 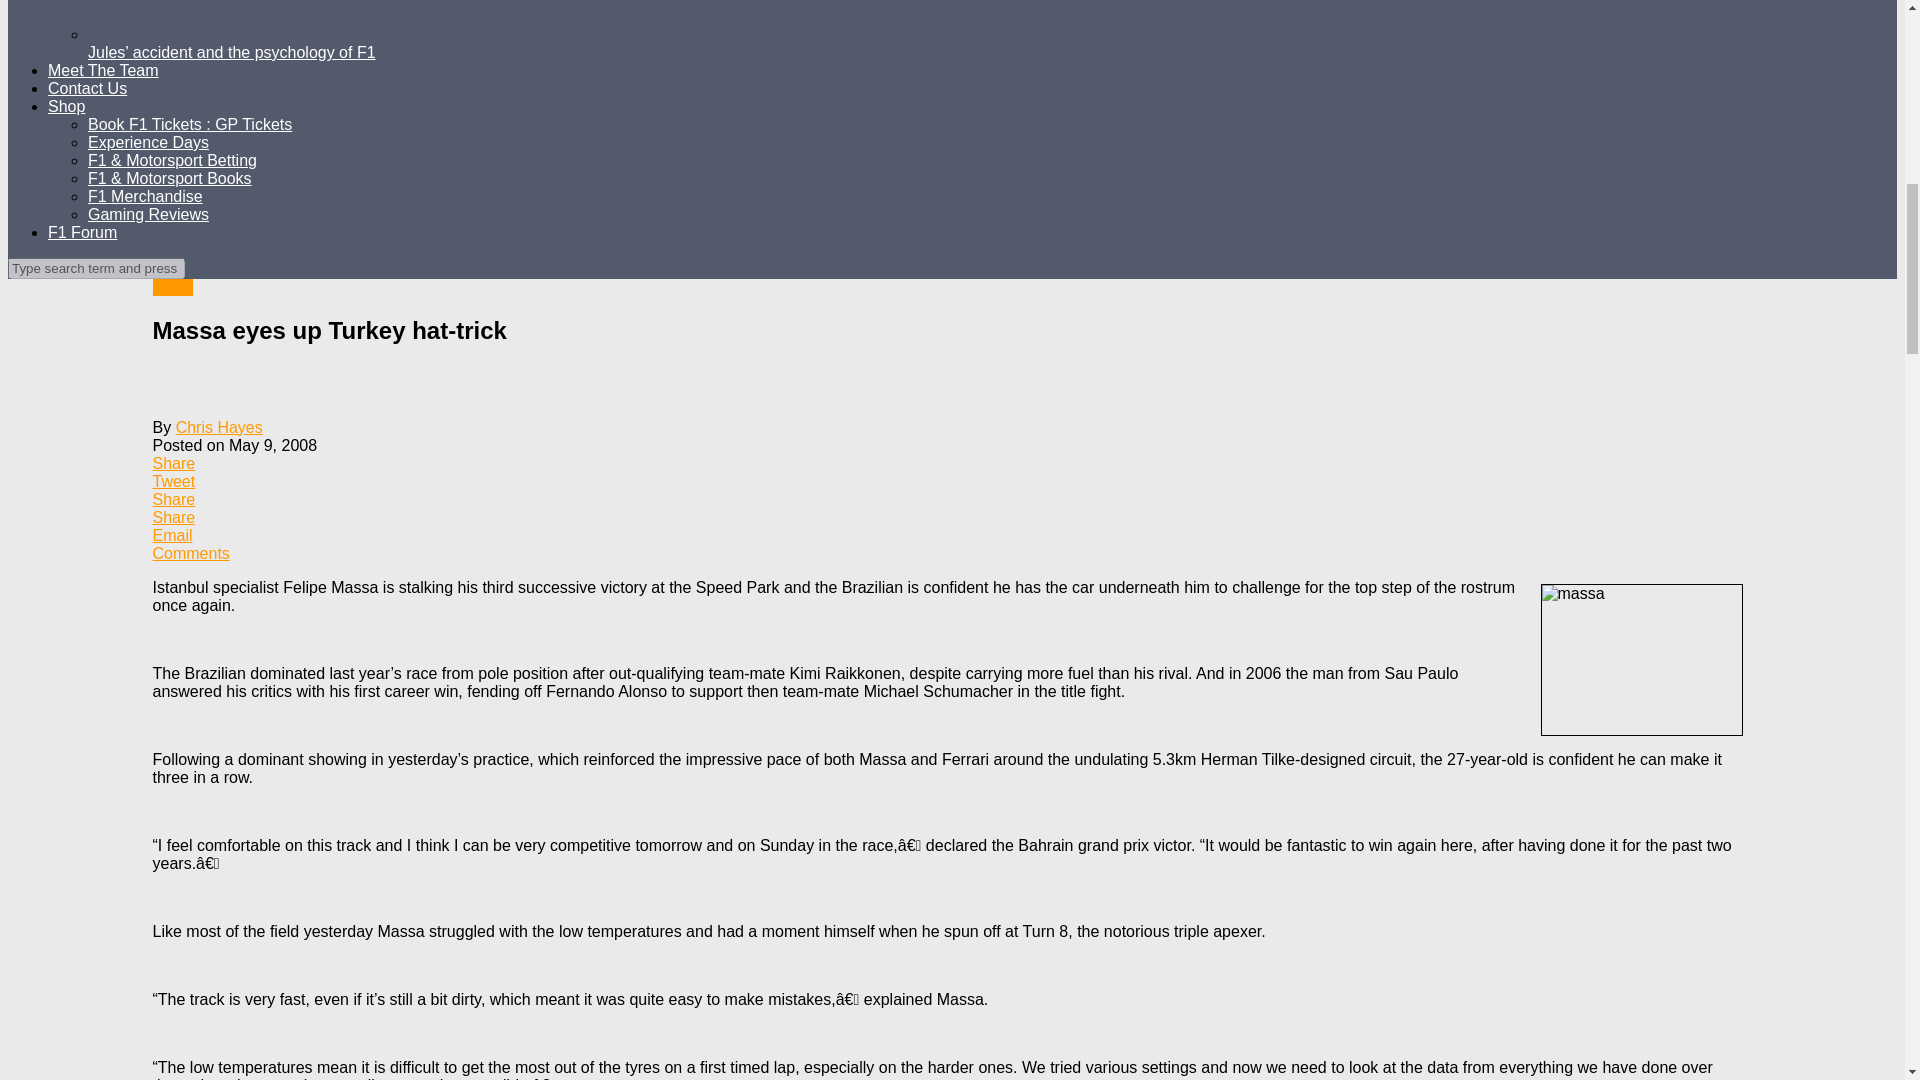 What do you see at coordinates (951, 518) in the screenshot?
I see `Pin This Post` at bounding box center [951, 518].